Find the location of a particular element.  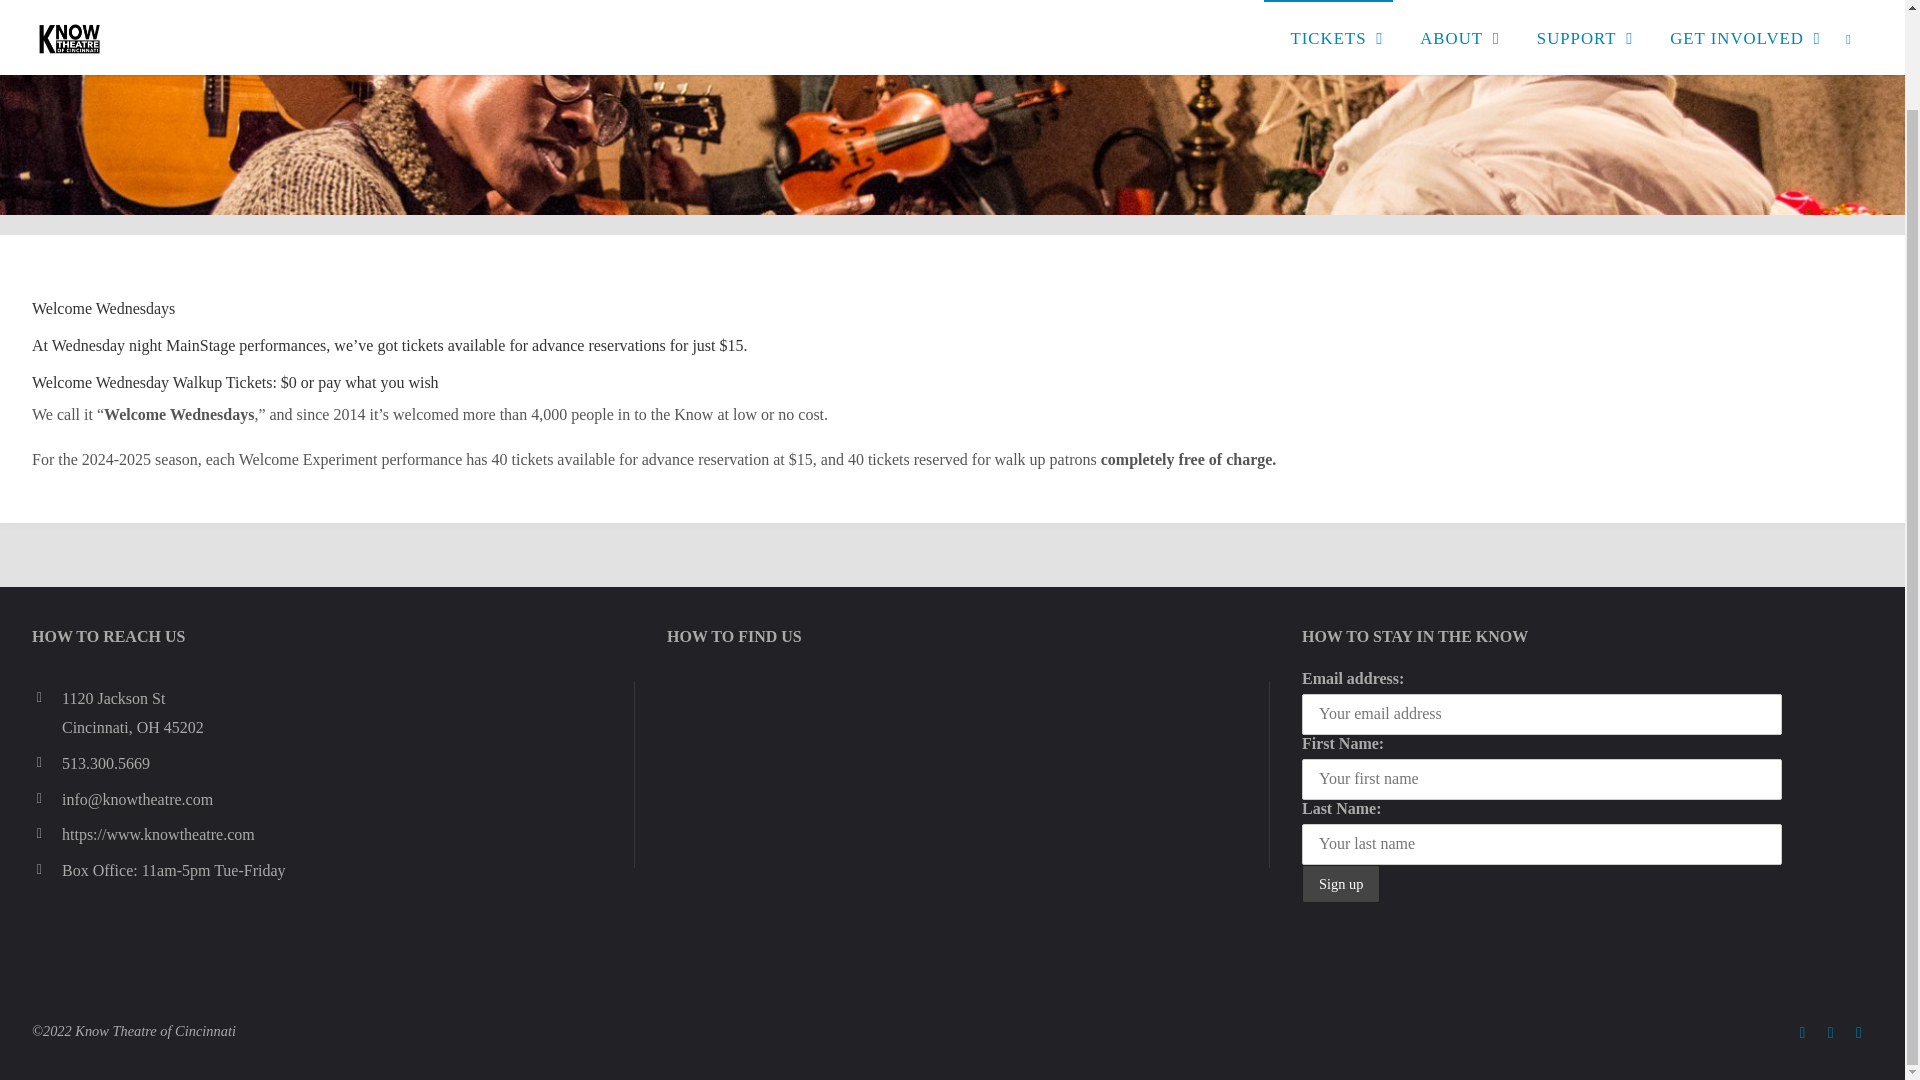

Opening Hours is located at coordinates (46, 870).